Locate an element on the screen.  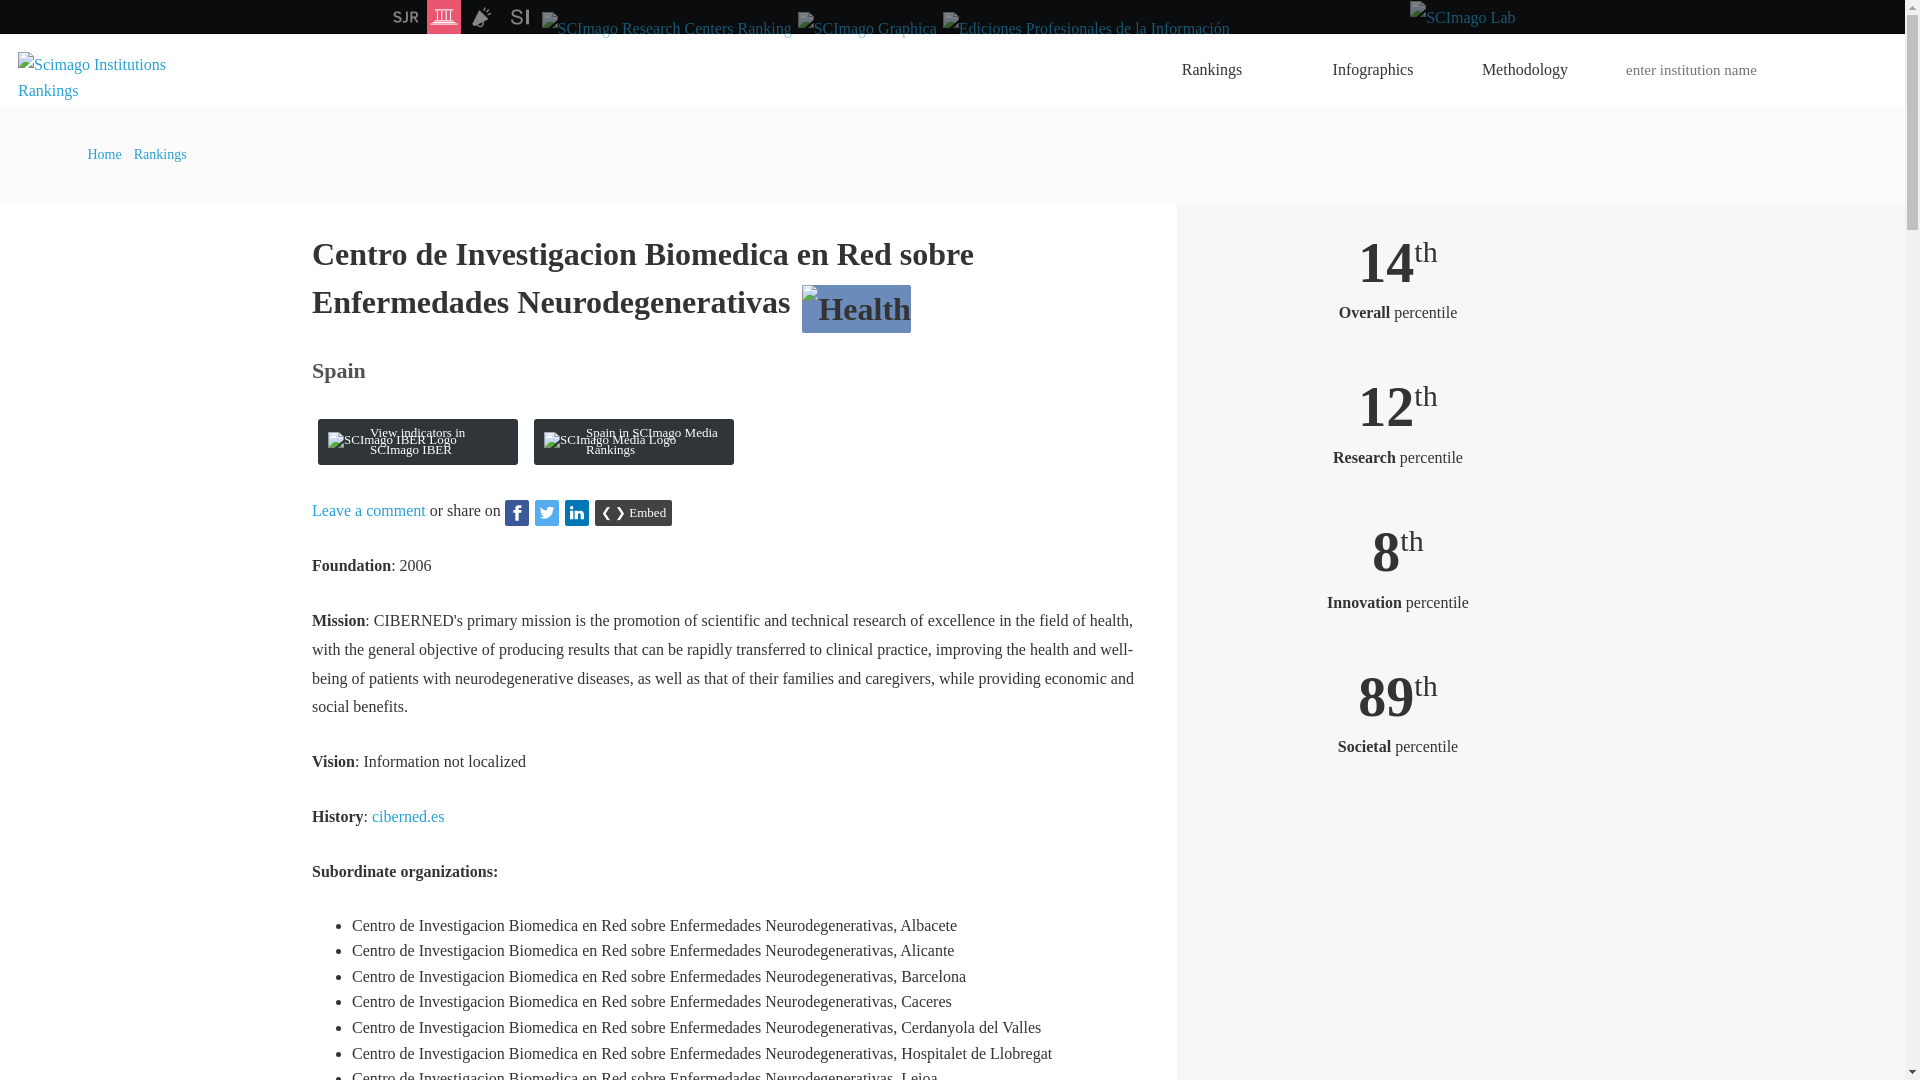
visit SCImago Media Rankings - Spain is located at coordinates (633, 442).